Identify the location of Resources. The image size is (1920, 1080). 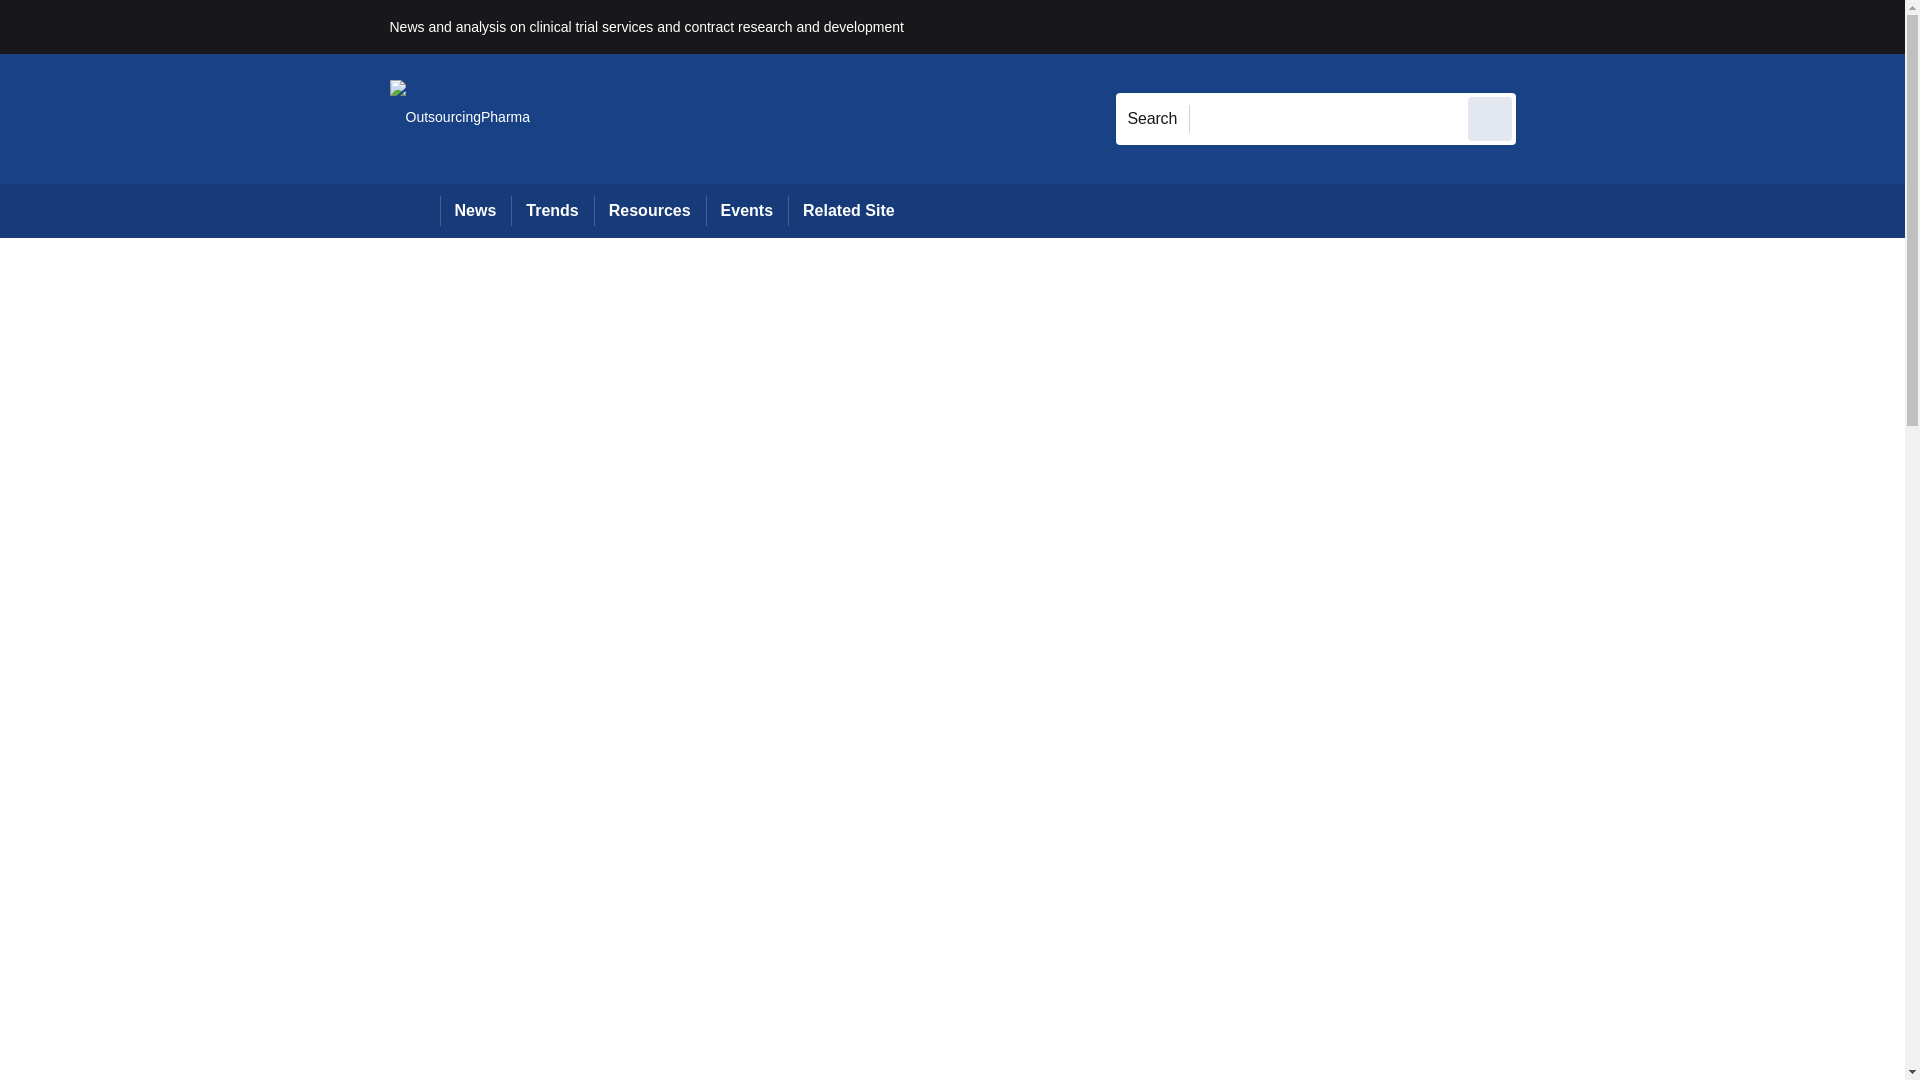
(650, 210).